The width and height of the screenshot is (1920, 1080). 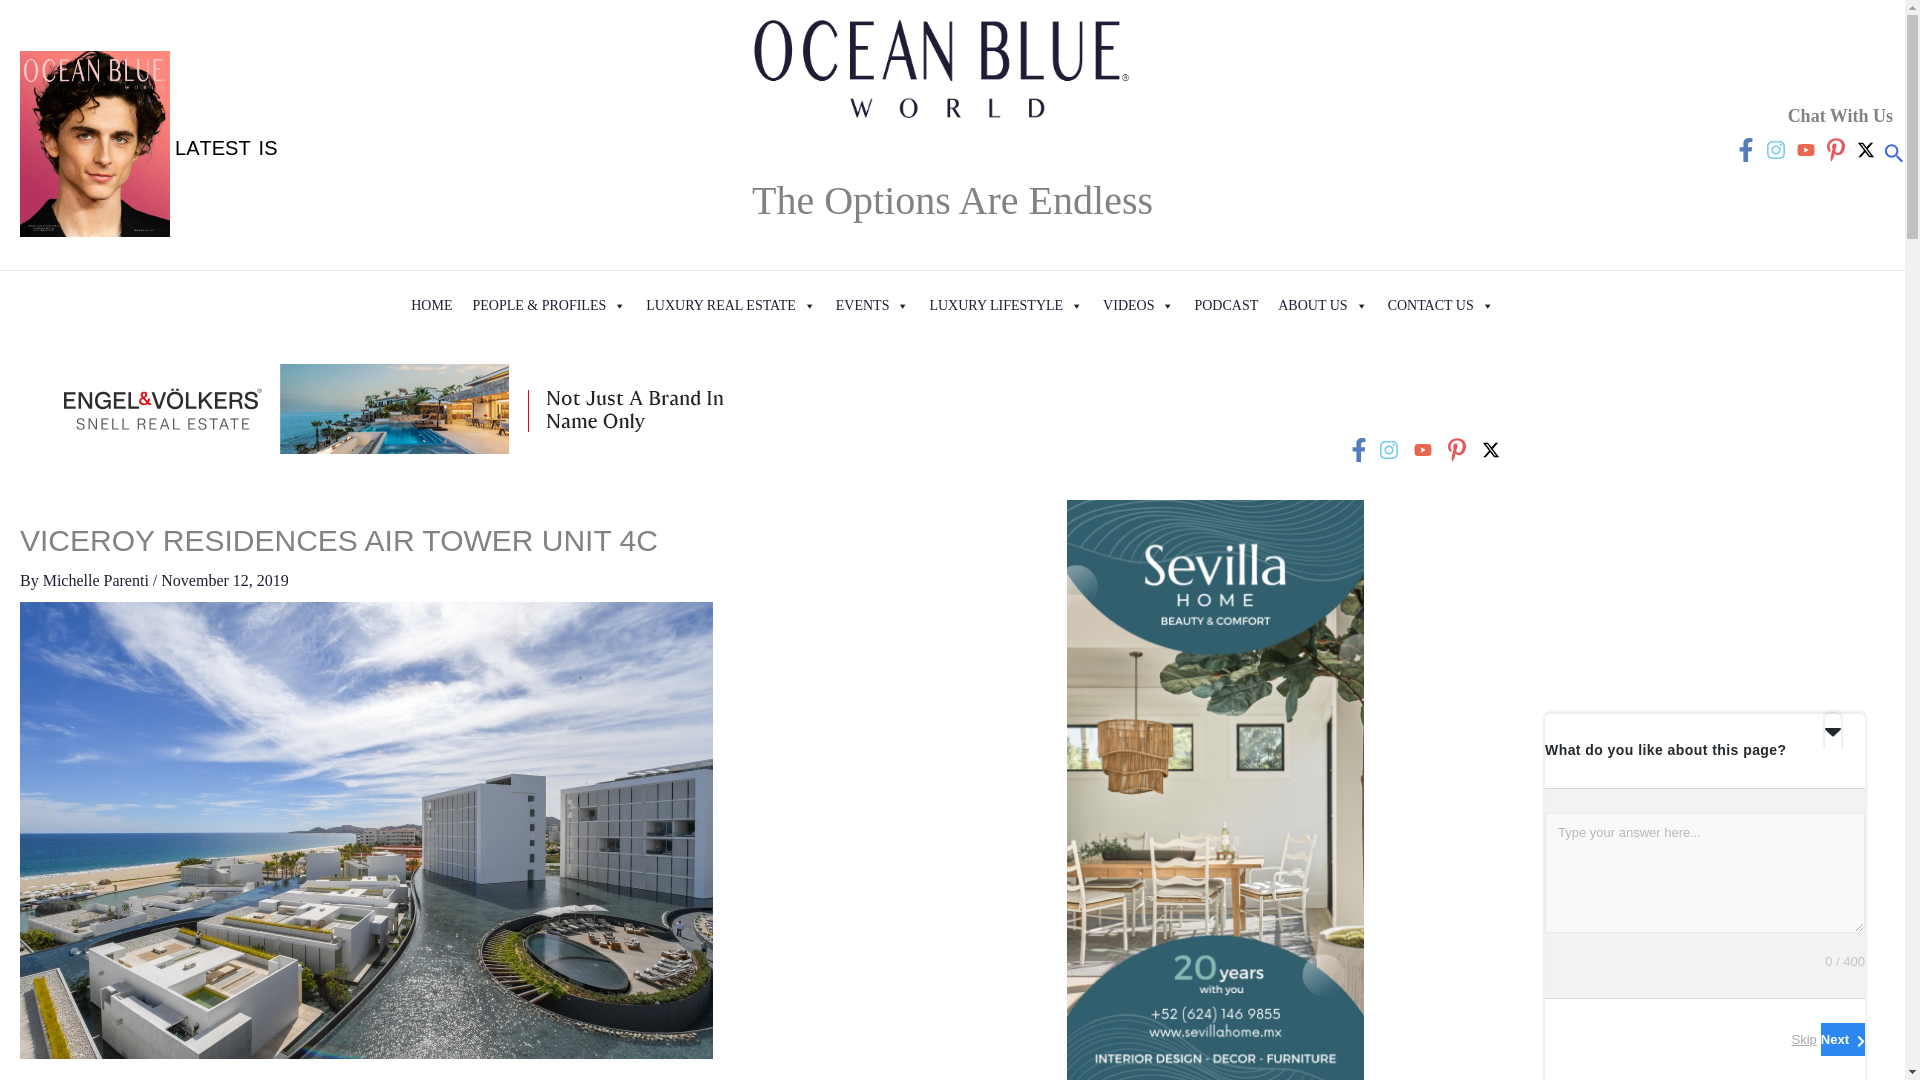 What do you see at coordinates (1006, 306) in the screenshot?
I see `LUXURY LIFESTYLE` at bounding box center [1006, 306].